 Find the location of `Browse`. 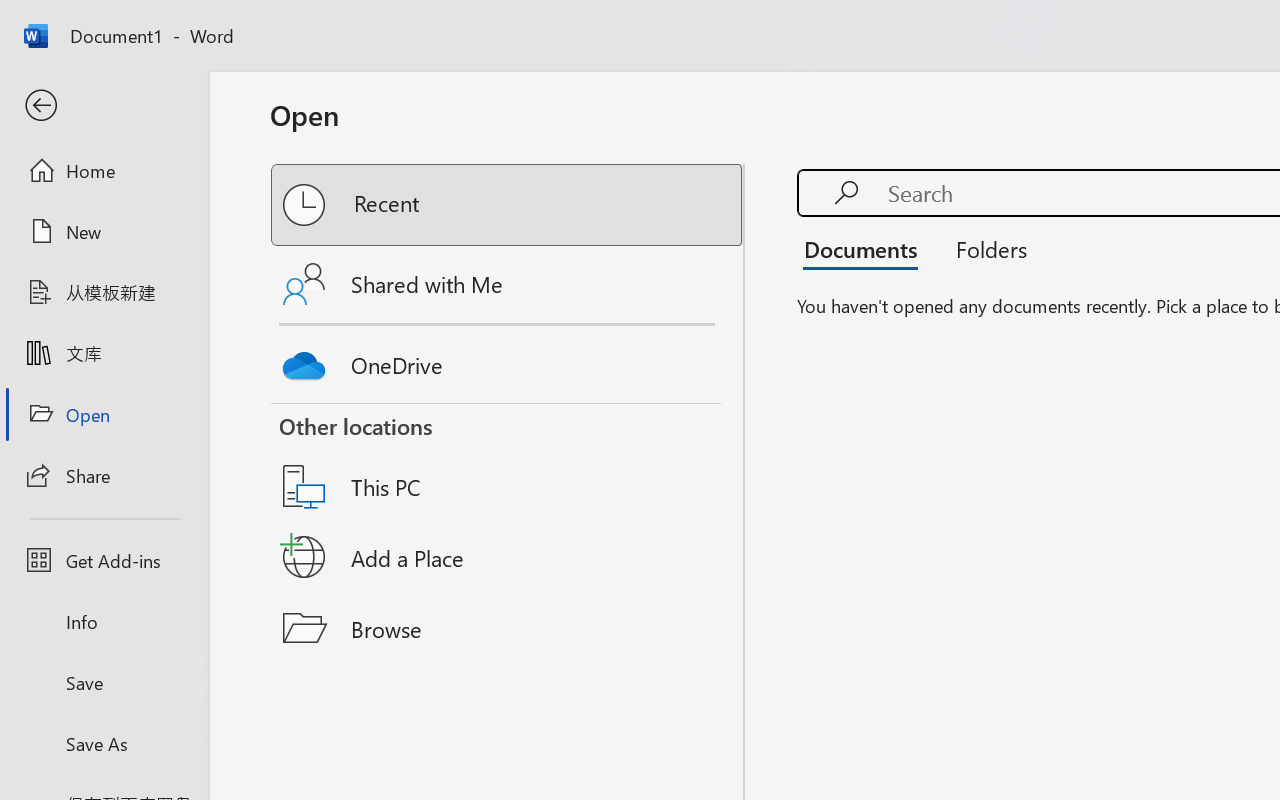

Browse is located at coordinates (508, 628).